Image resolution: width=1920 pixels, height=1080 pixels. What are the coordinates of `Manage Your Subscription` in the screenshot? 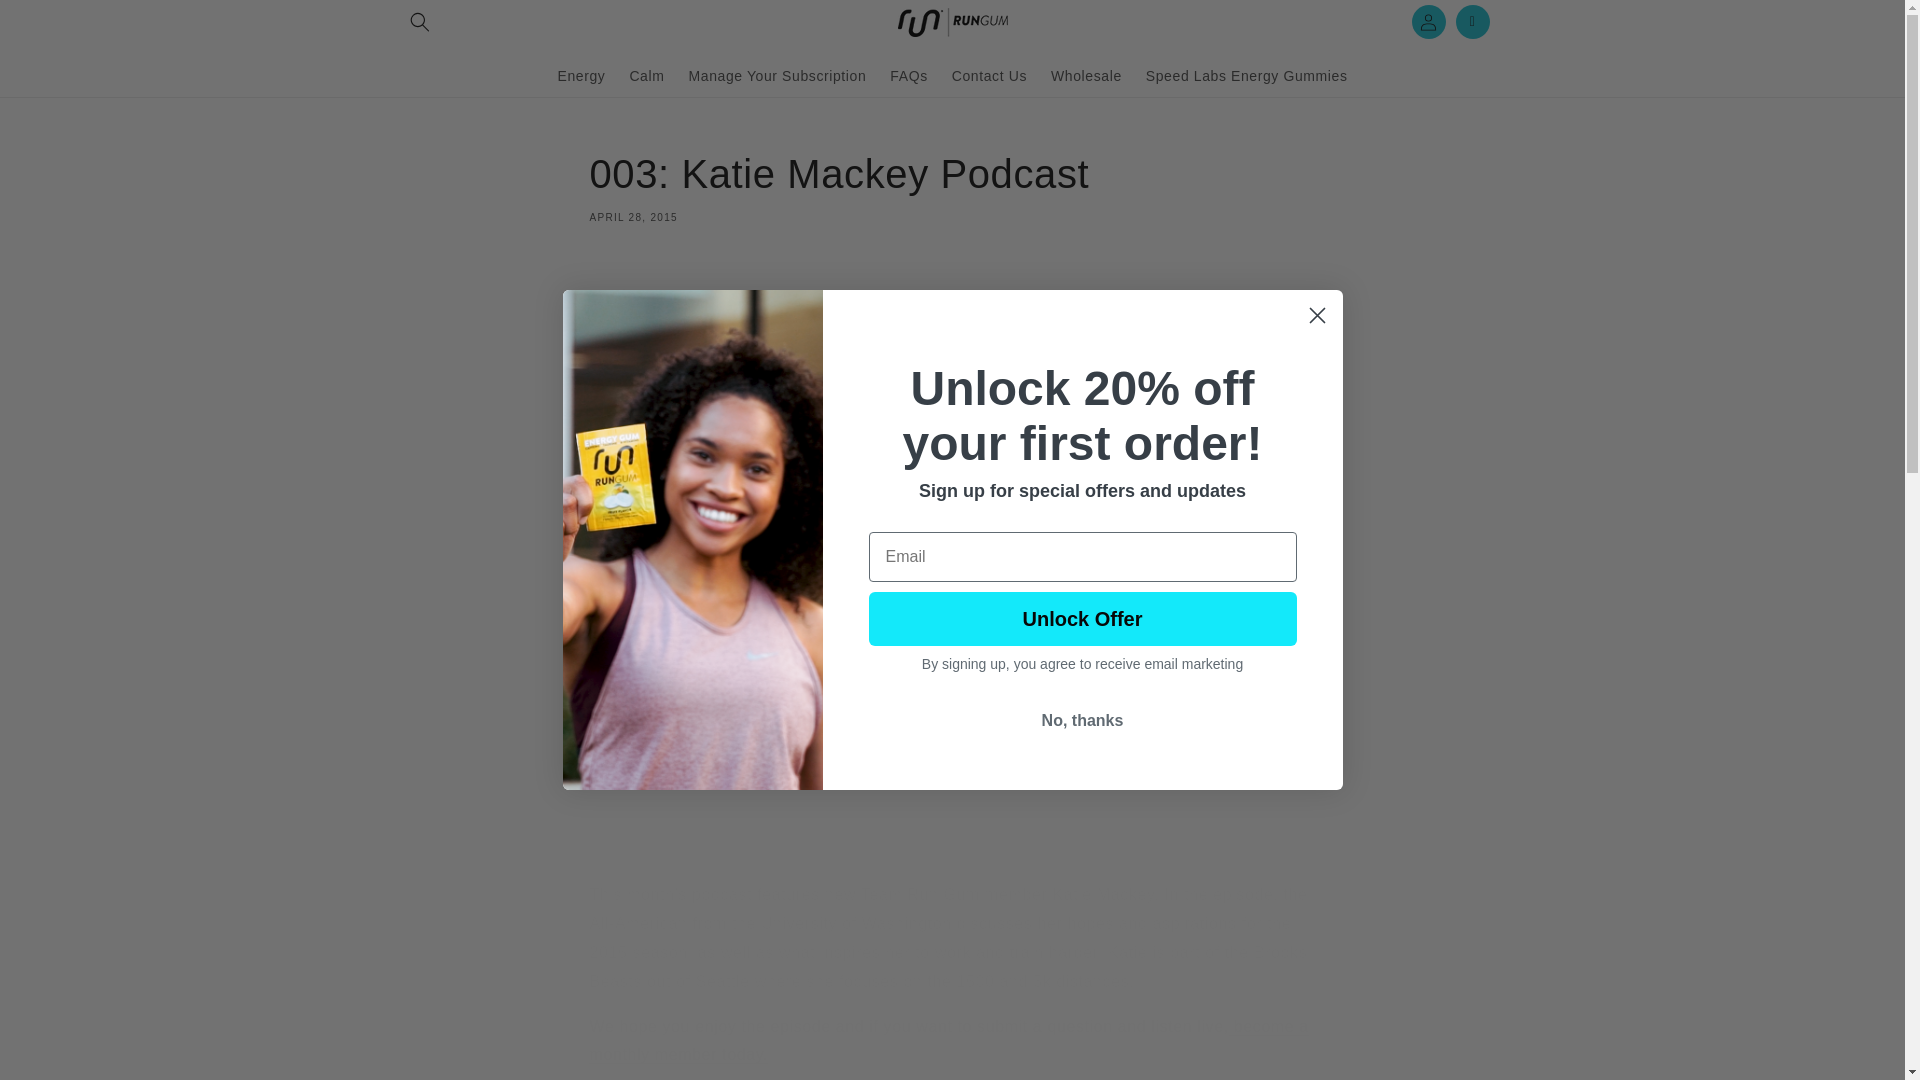 It's located at (776, 75).